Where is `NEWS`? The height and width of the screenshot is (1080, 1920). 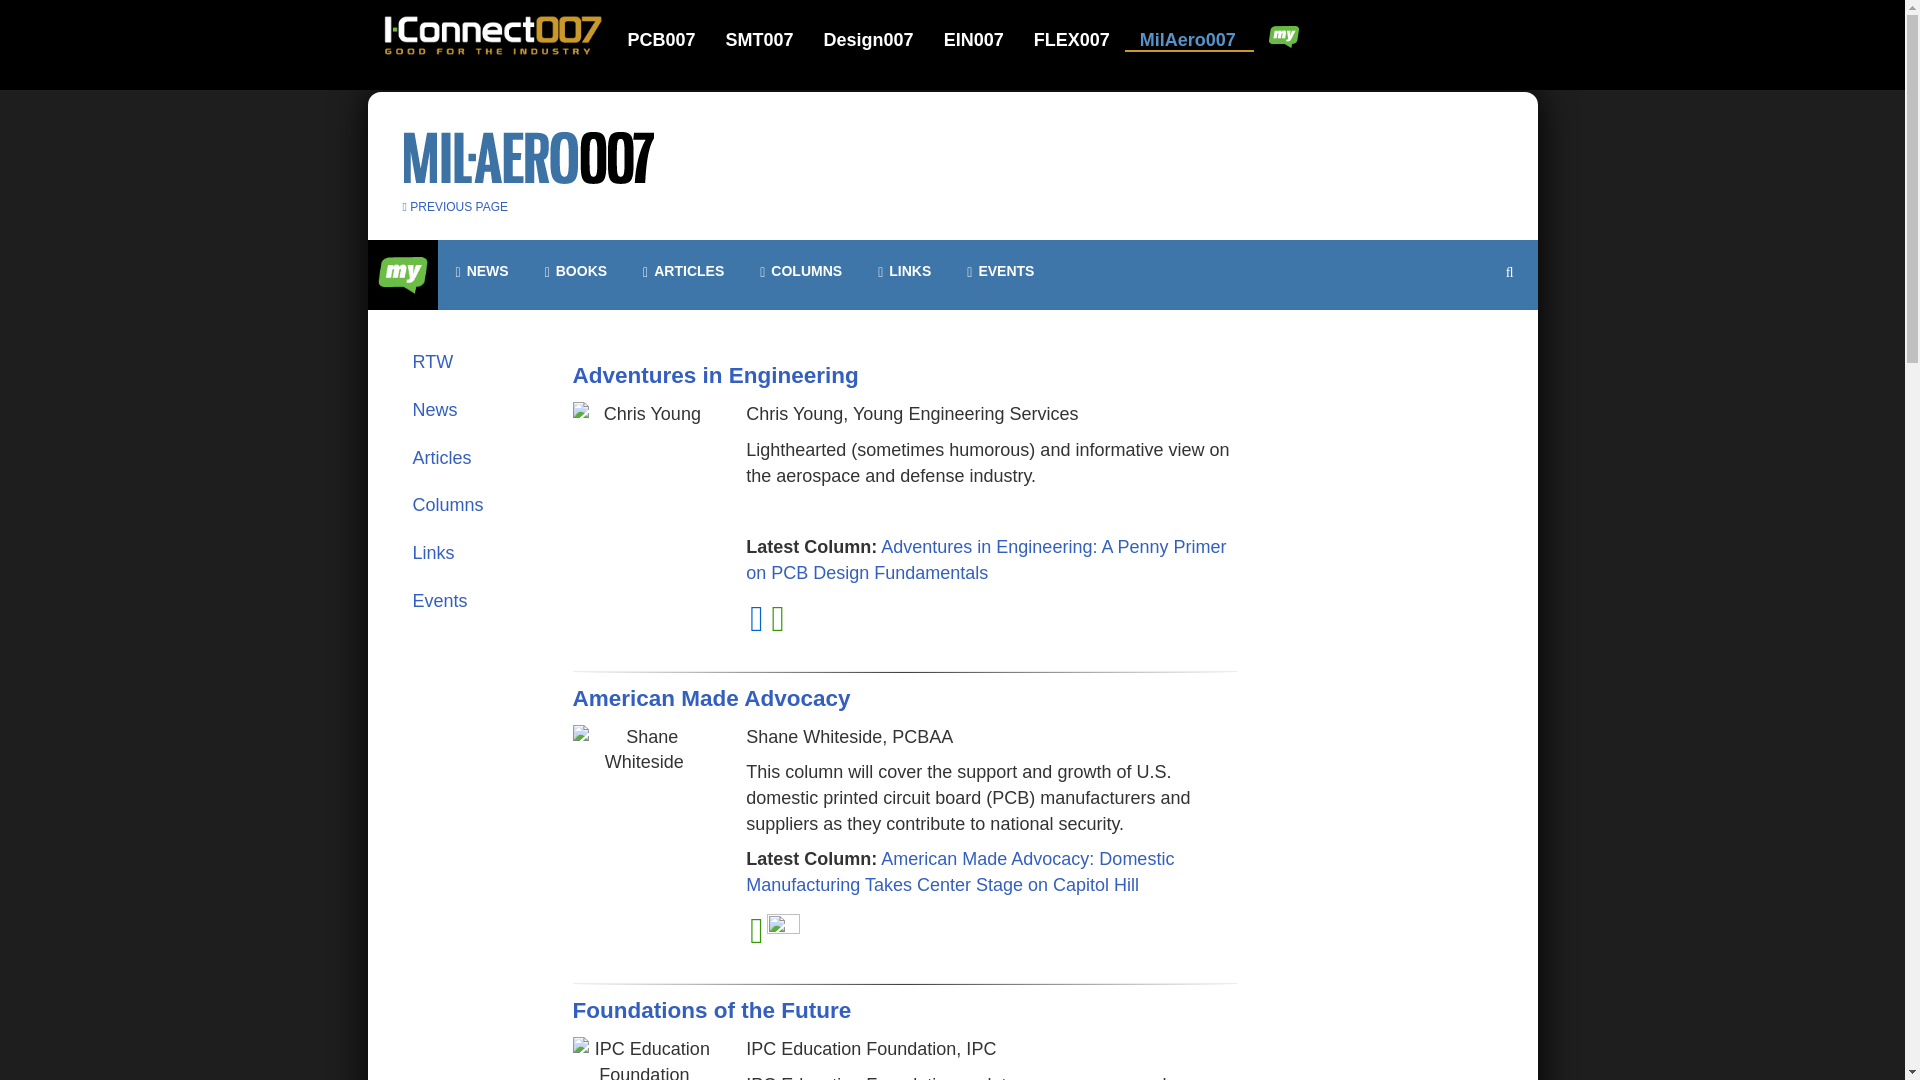
NEWS is located at coordinates (482, 271).